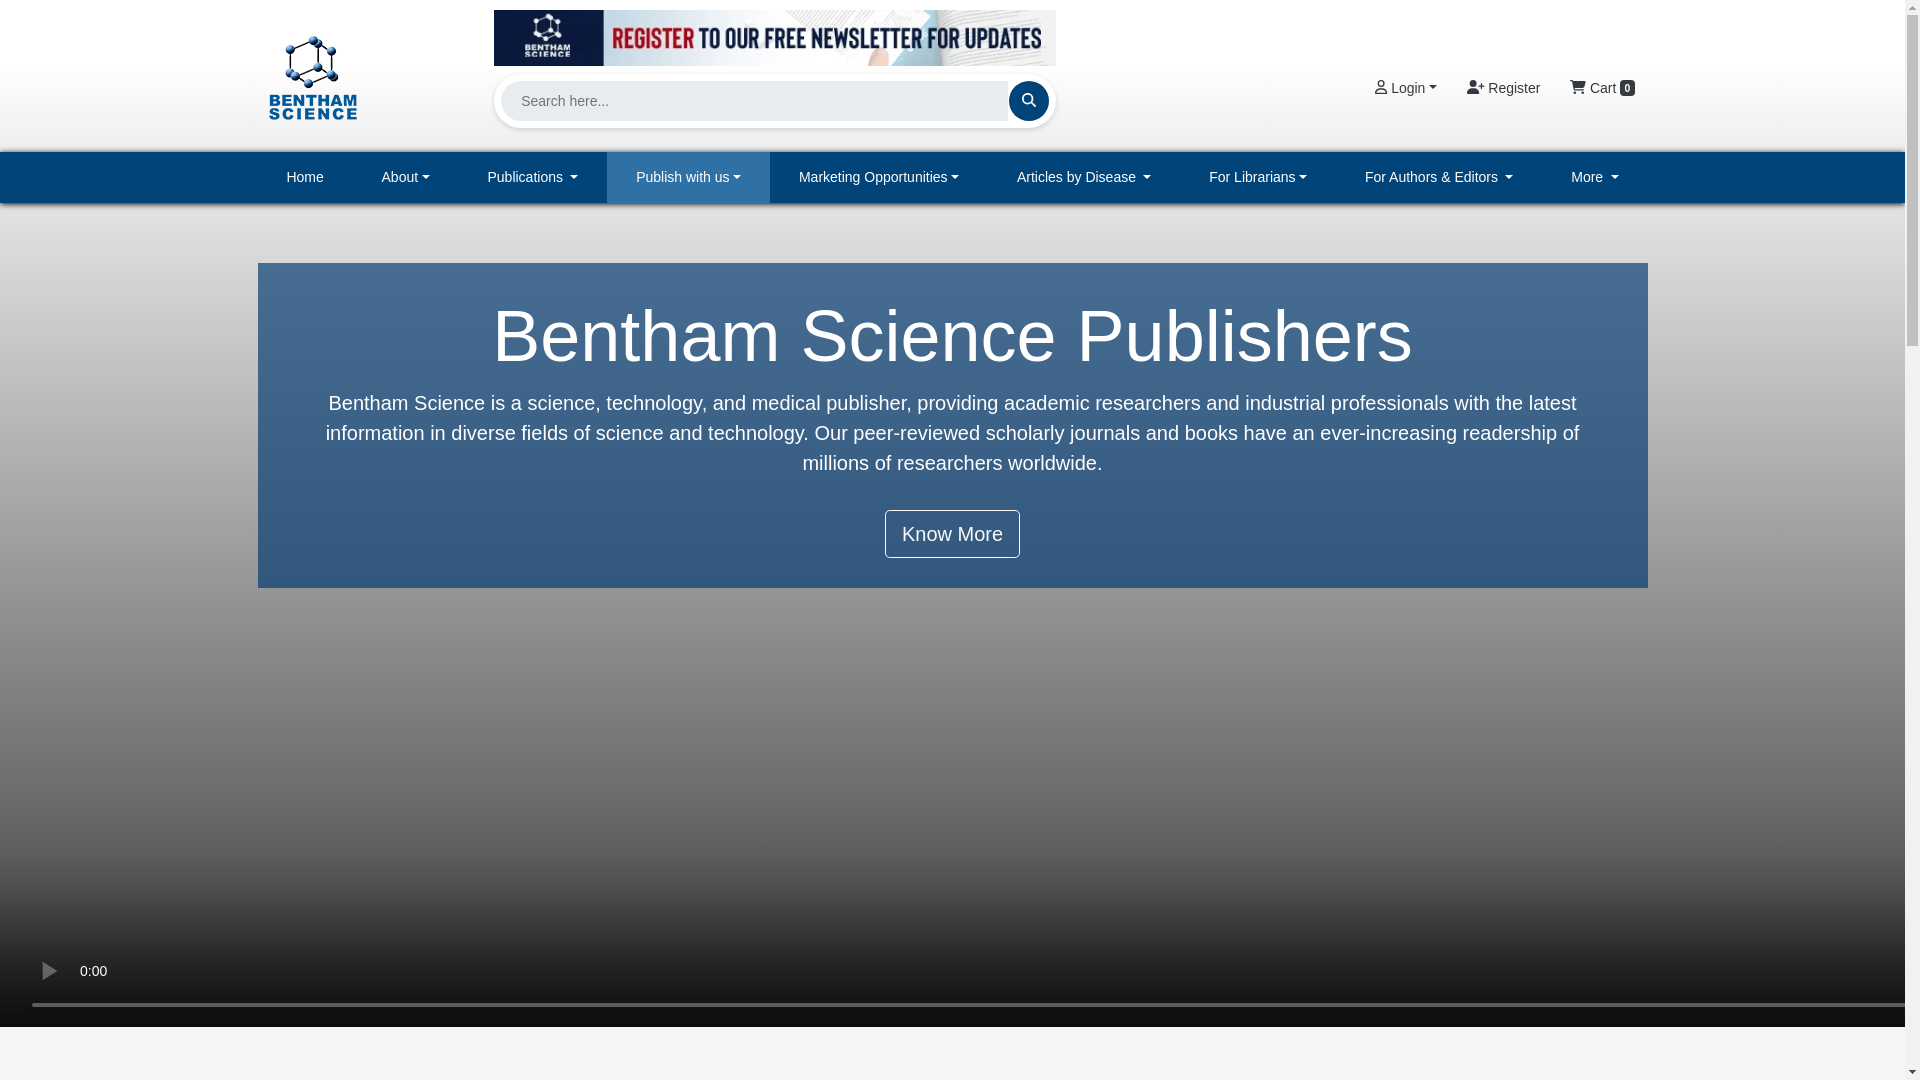  Describe the element at coordinates (1602, 88) in the screenshot. I see `Cart 0` at that location.